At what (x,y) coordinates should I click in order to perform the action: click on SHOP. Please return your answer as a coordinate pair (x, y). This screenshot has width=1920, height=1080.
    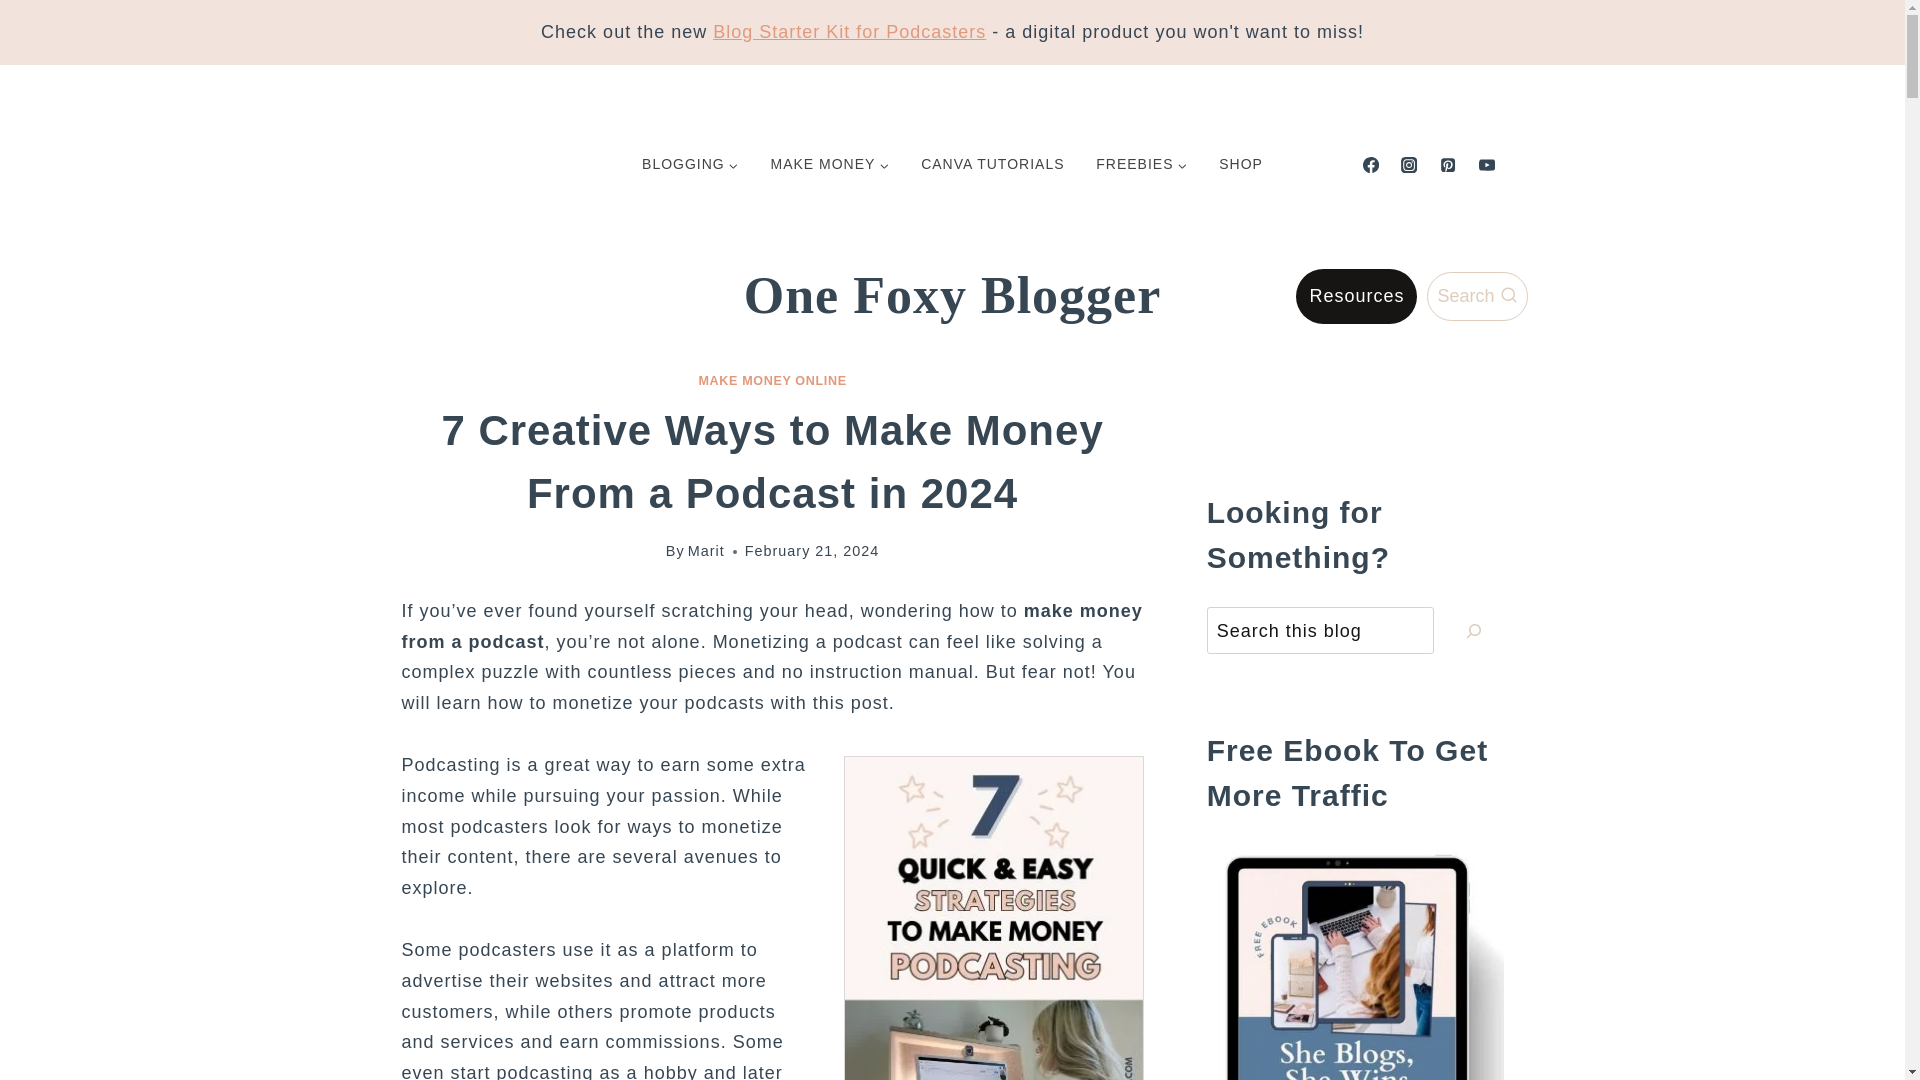
    Looking at the image, I should click on (1240, 164).